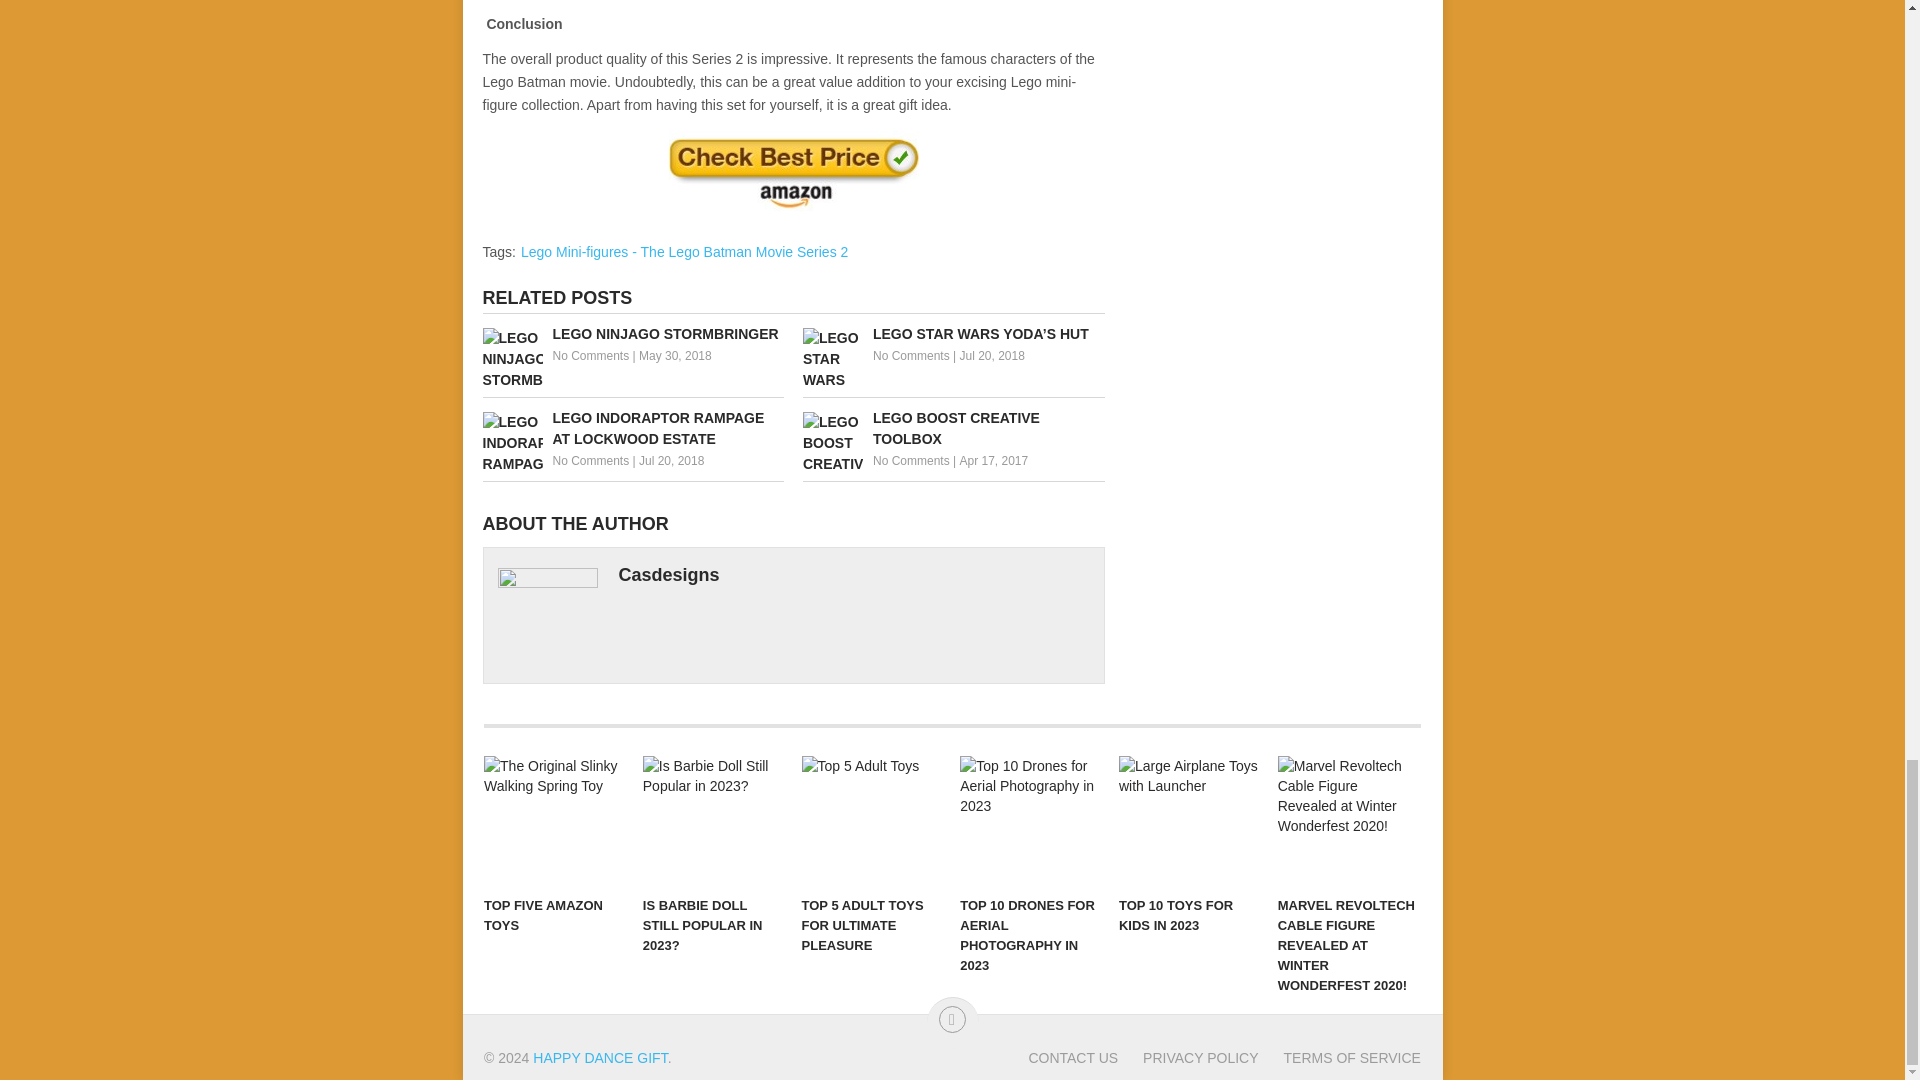 This screenshot has height=1080, width=1920. Describe the element at coordinates (954, 429) in the screenshot. I see `Lego Boost Creative Toolbox` at that location.